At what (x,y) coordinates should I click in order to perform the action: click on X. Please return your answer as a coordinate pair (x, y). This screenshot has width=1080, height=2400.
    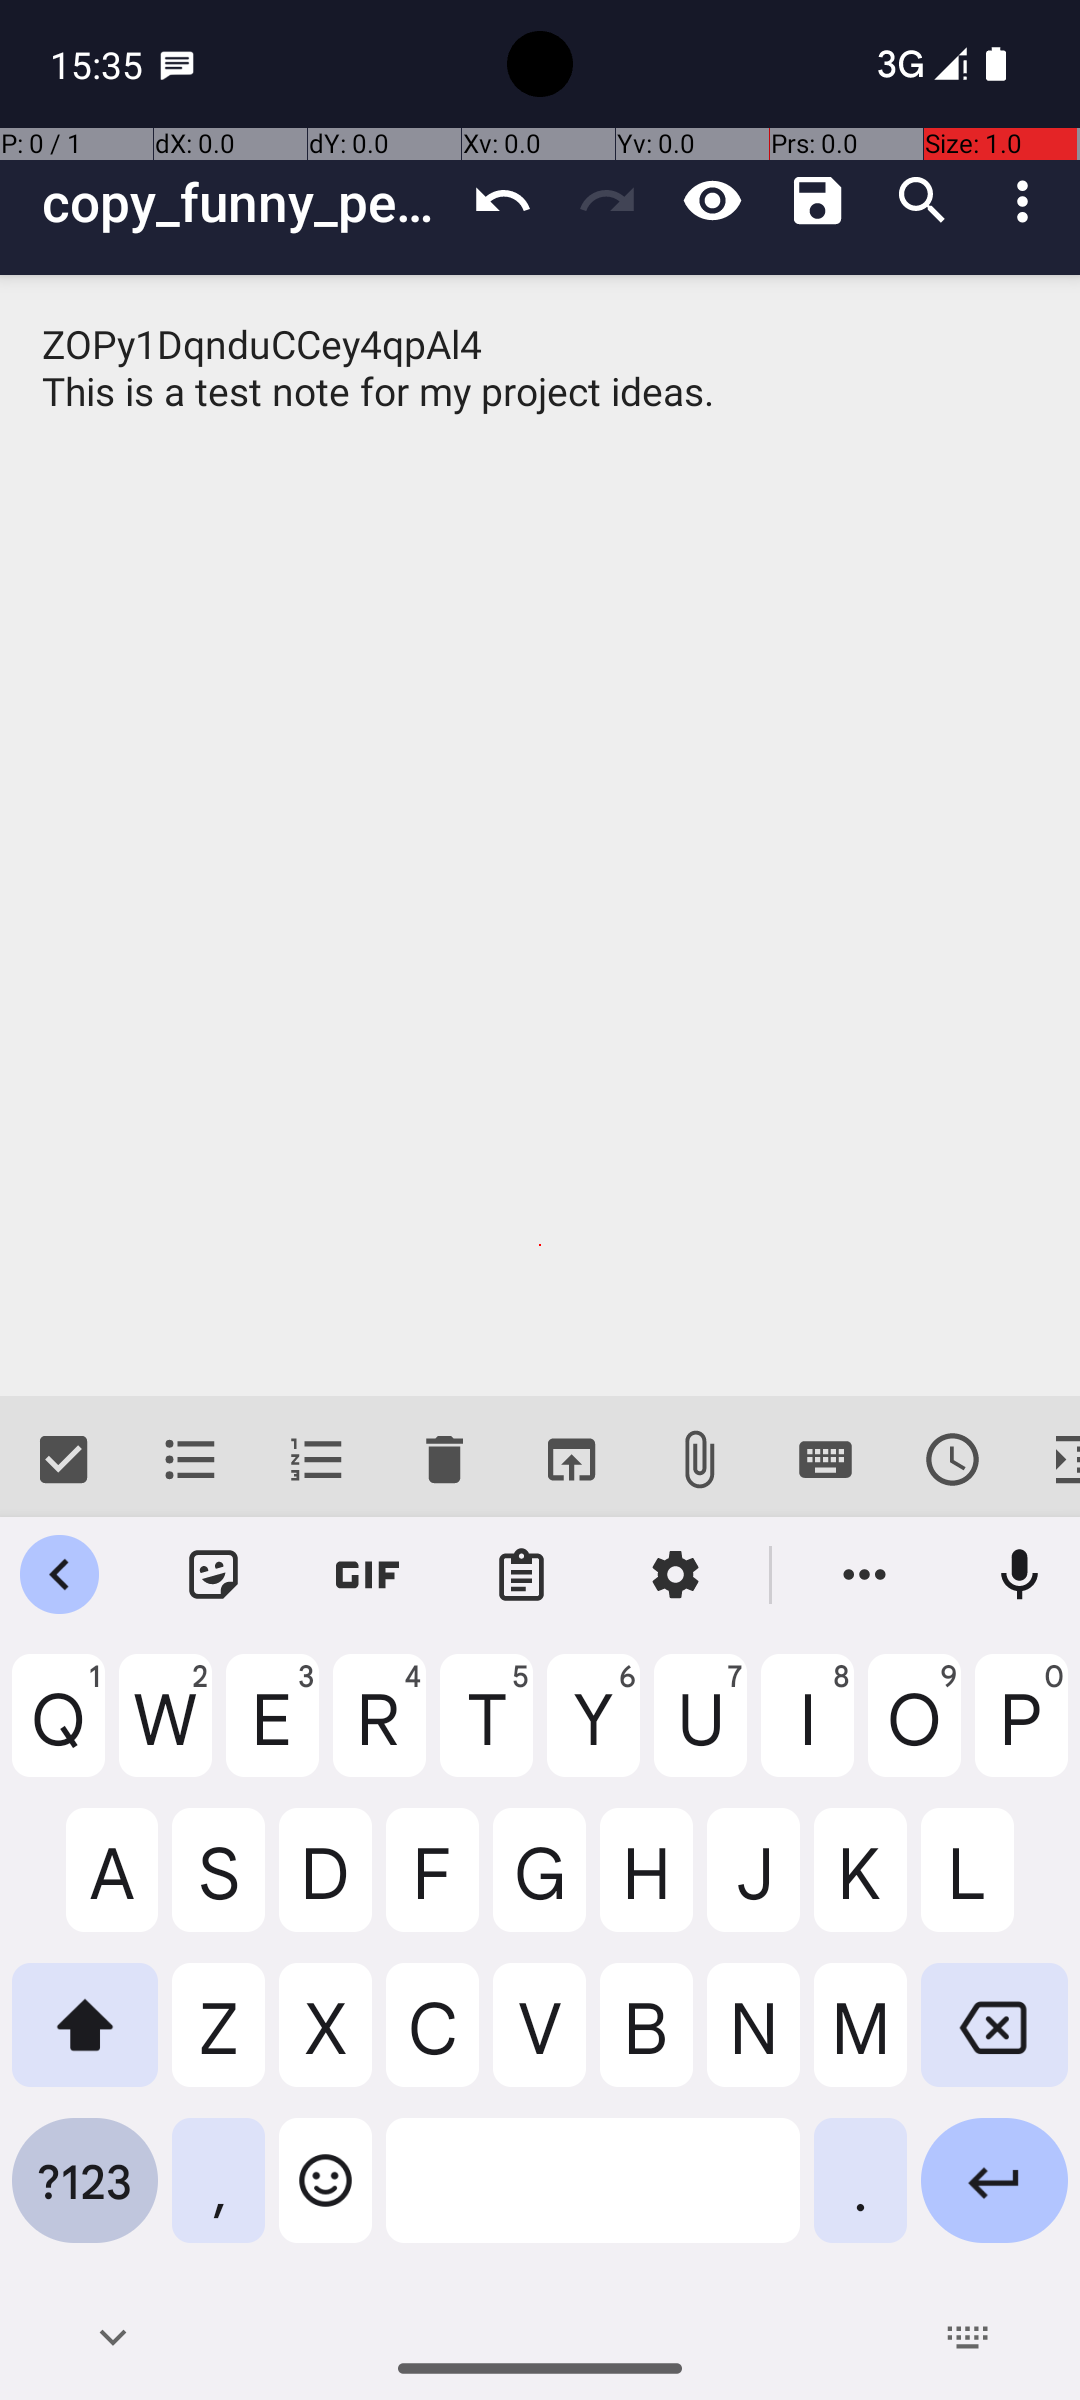
    Looking at the image, I should click on (326, 2040).